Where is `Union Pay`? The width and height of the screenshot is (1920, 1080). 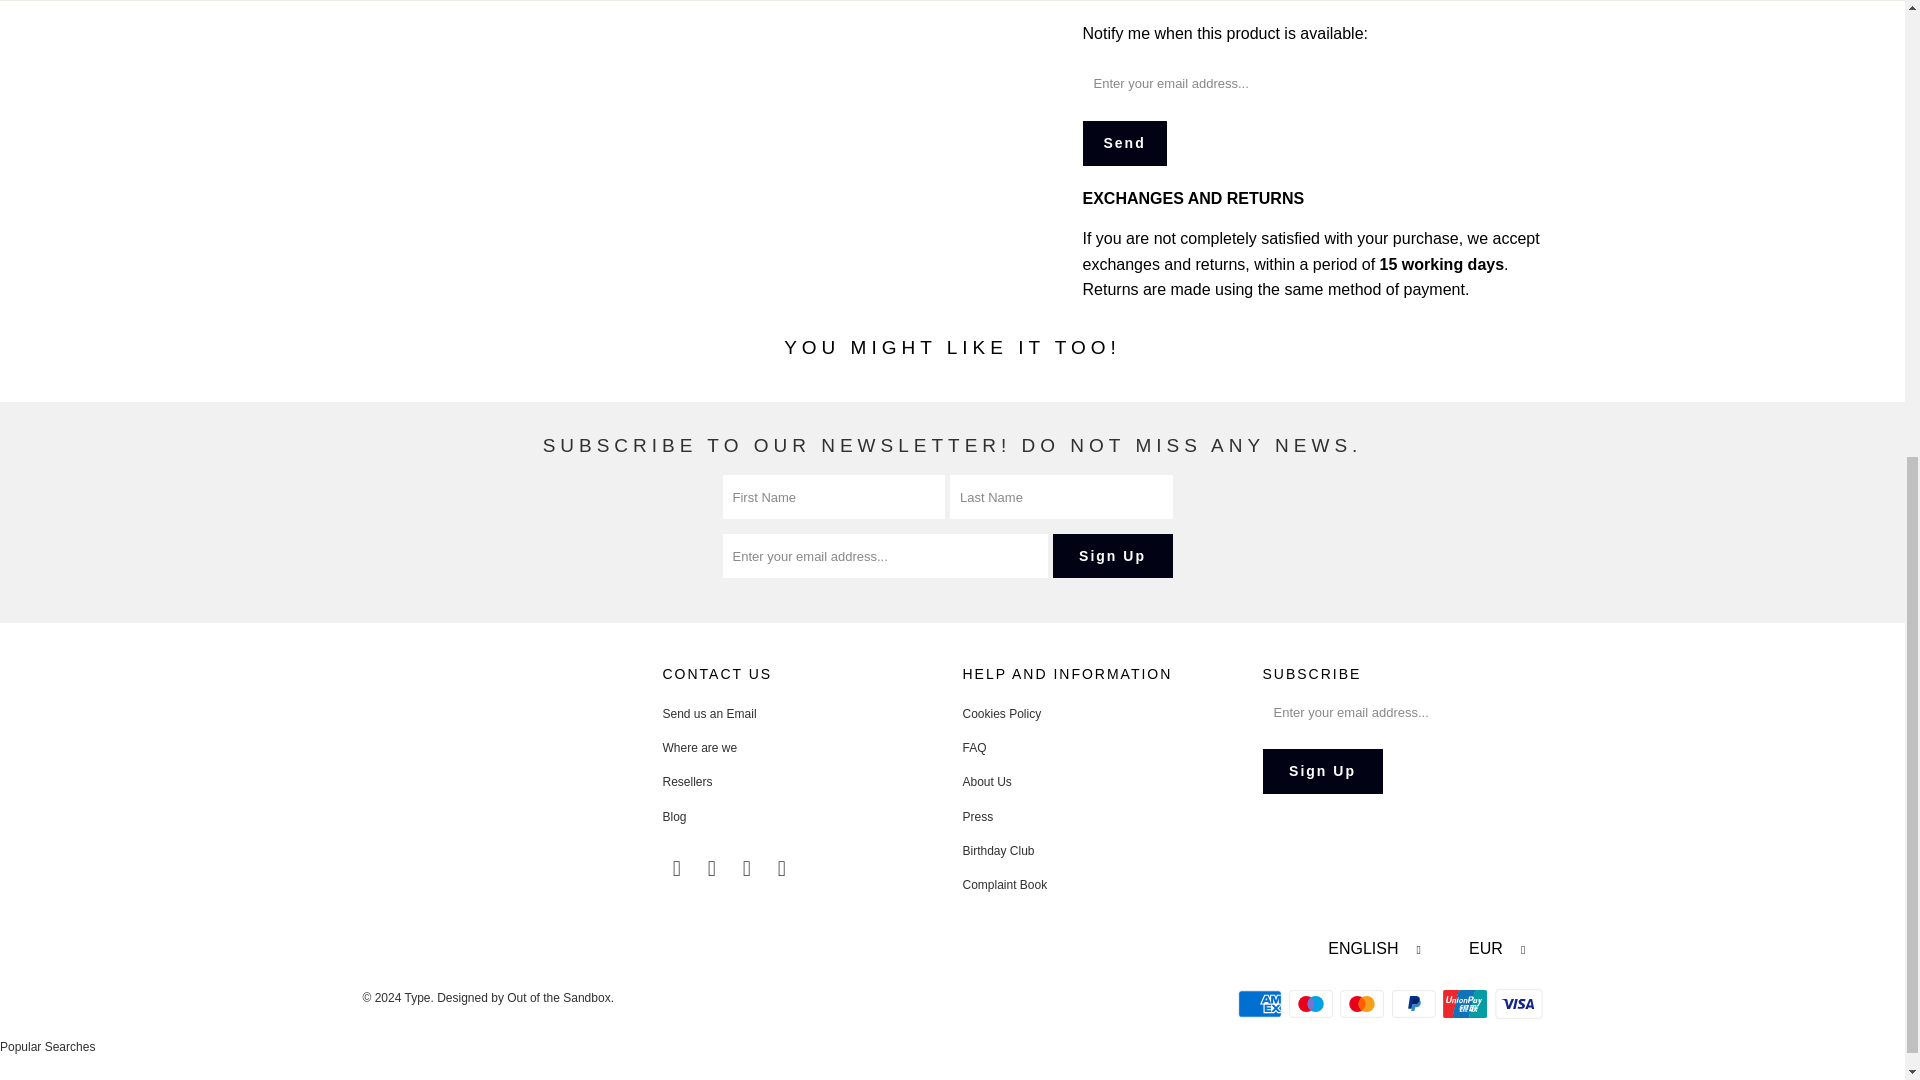 Union Pay is located at coordinates (1467, 1004).